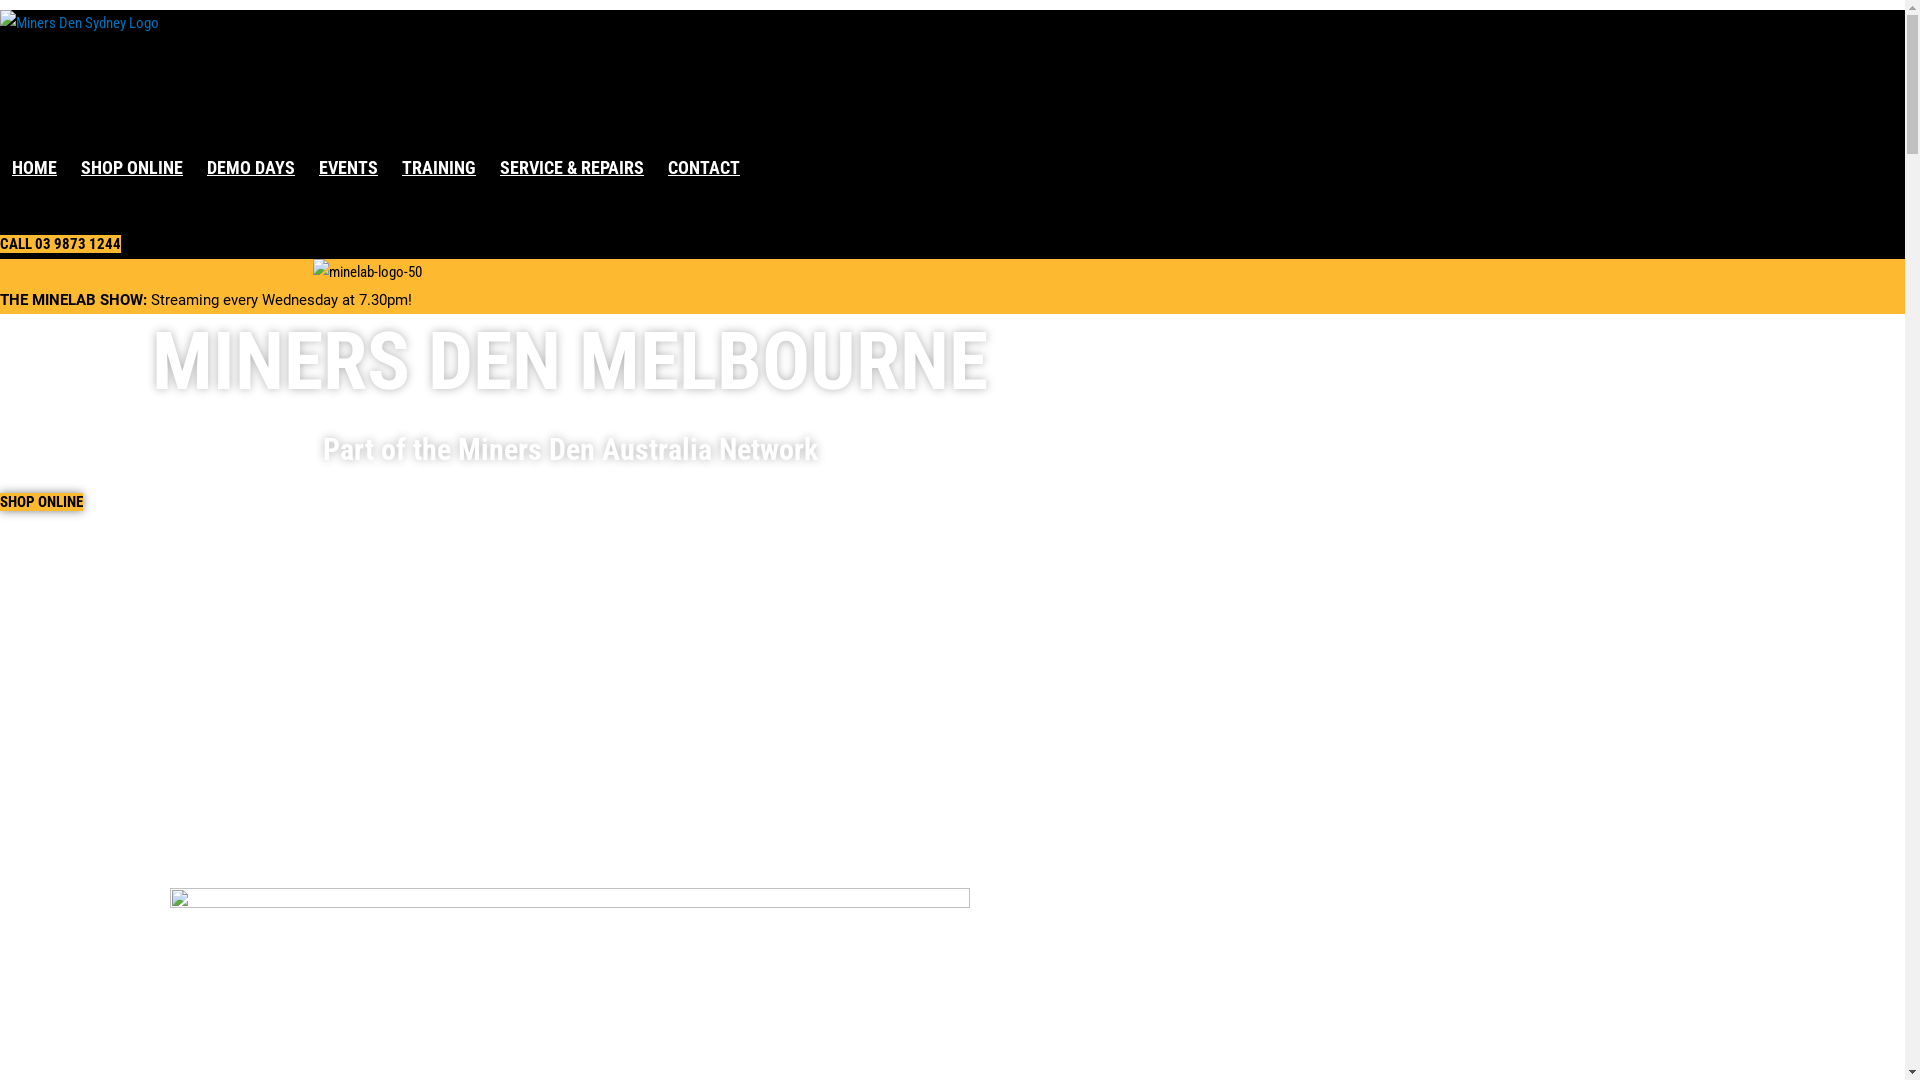 The image size is (1920, 1080). Describe the element at coordinates (34, 168) in the screenshot. I see `HOME` at that location.